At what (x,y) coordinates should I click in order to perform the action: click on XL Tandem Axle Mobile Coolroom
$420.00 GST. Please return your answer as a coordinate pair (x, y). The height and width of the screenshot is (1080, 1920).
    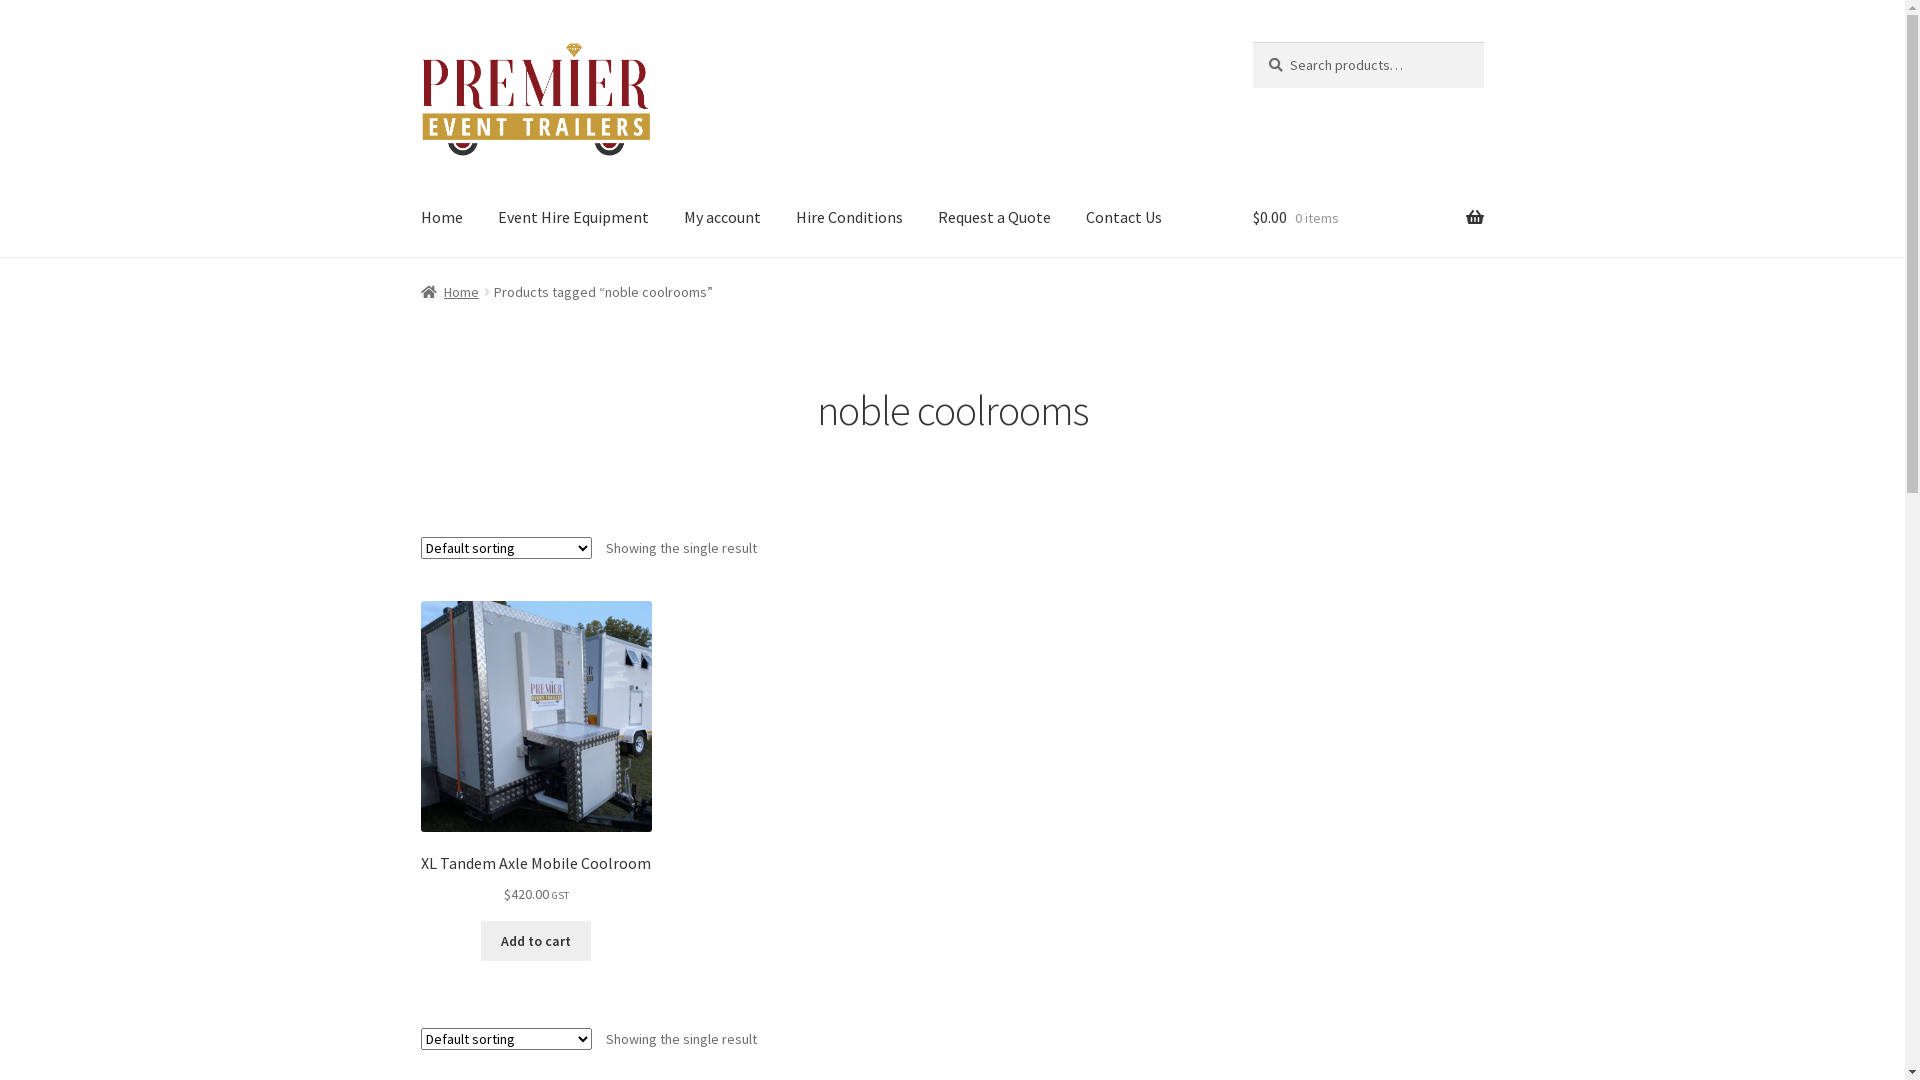
    Looking at the image, I should click on (536, 754).